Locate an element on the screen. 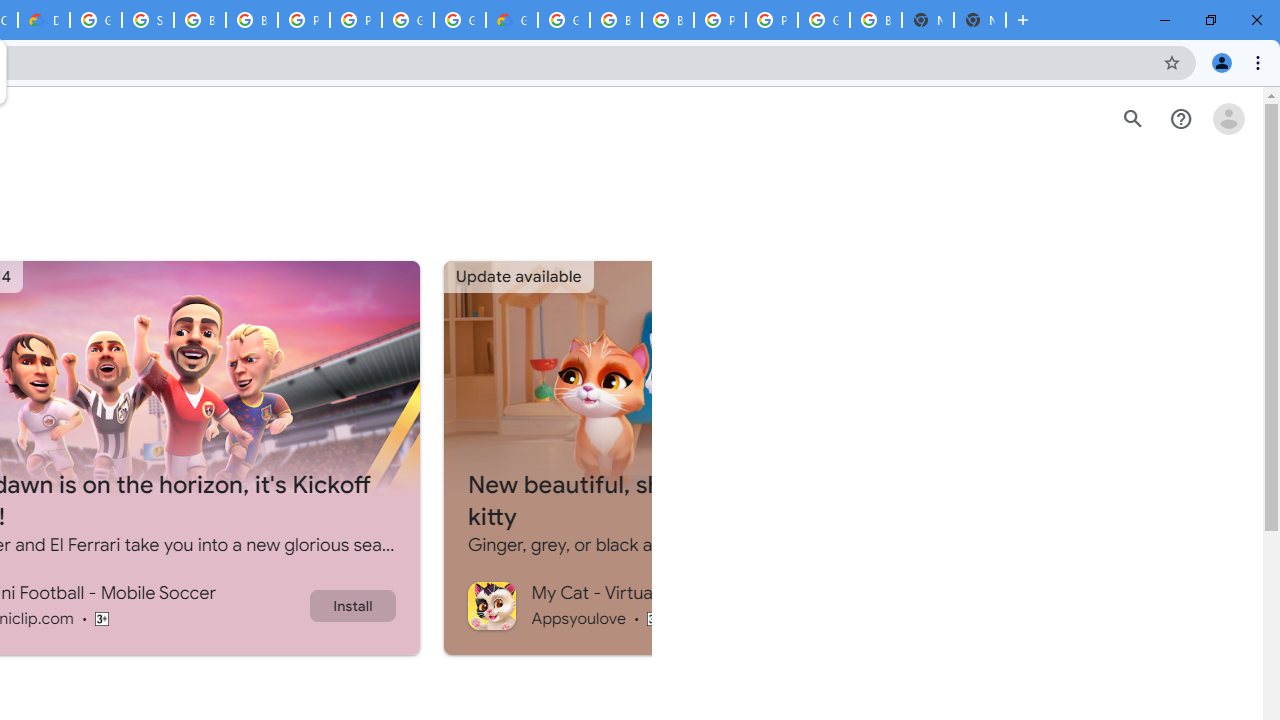 The image size is (1280, 720). Google Cloud Platform is located at coordinates (407, 20).